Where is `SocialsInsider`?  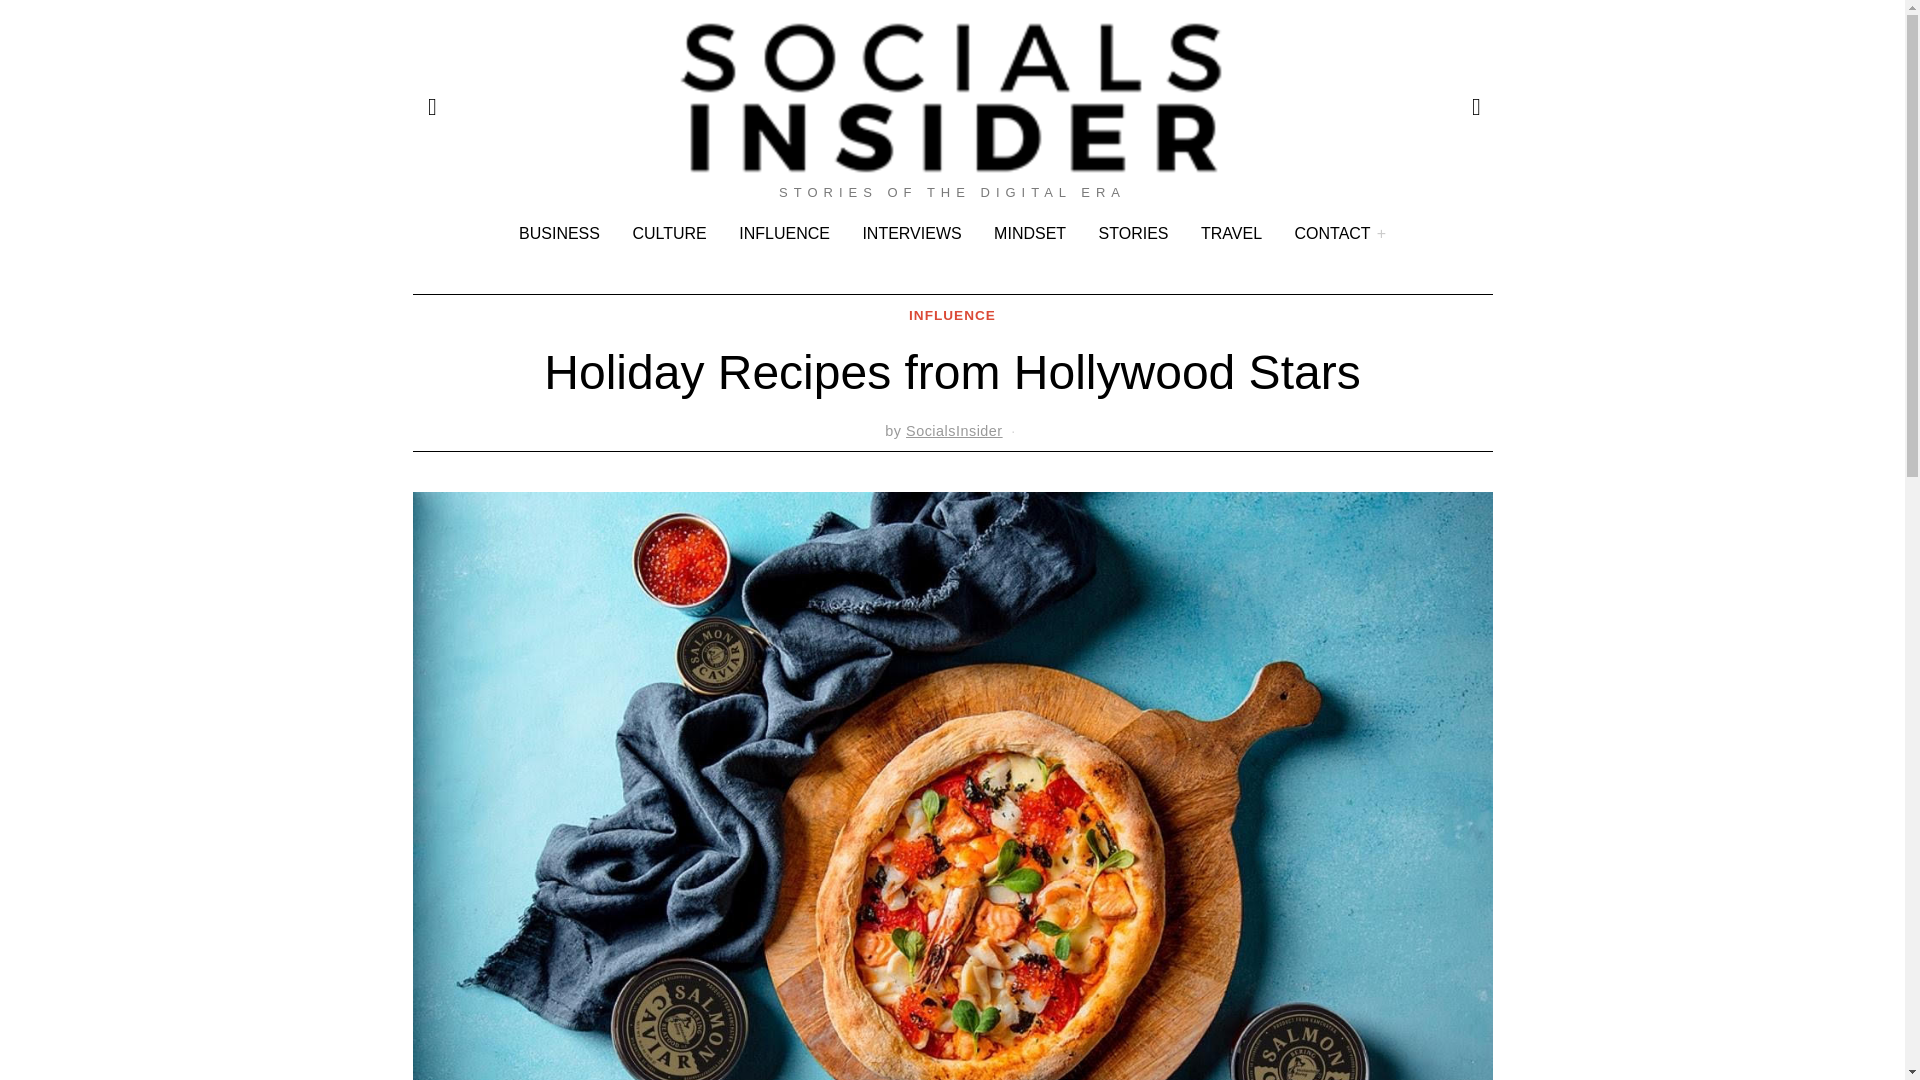 SocialsInsider is located at coordinates (954, 430).